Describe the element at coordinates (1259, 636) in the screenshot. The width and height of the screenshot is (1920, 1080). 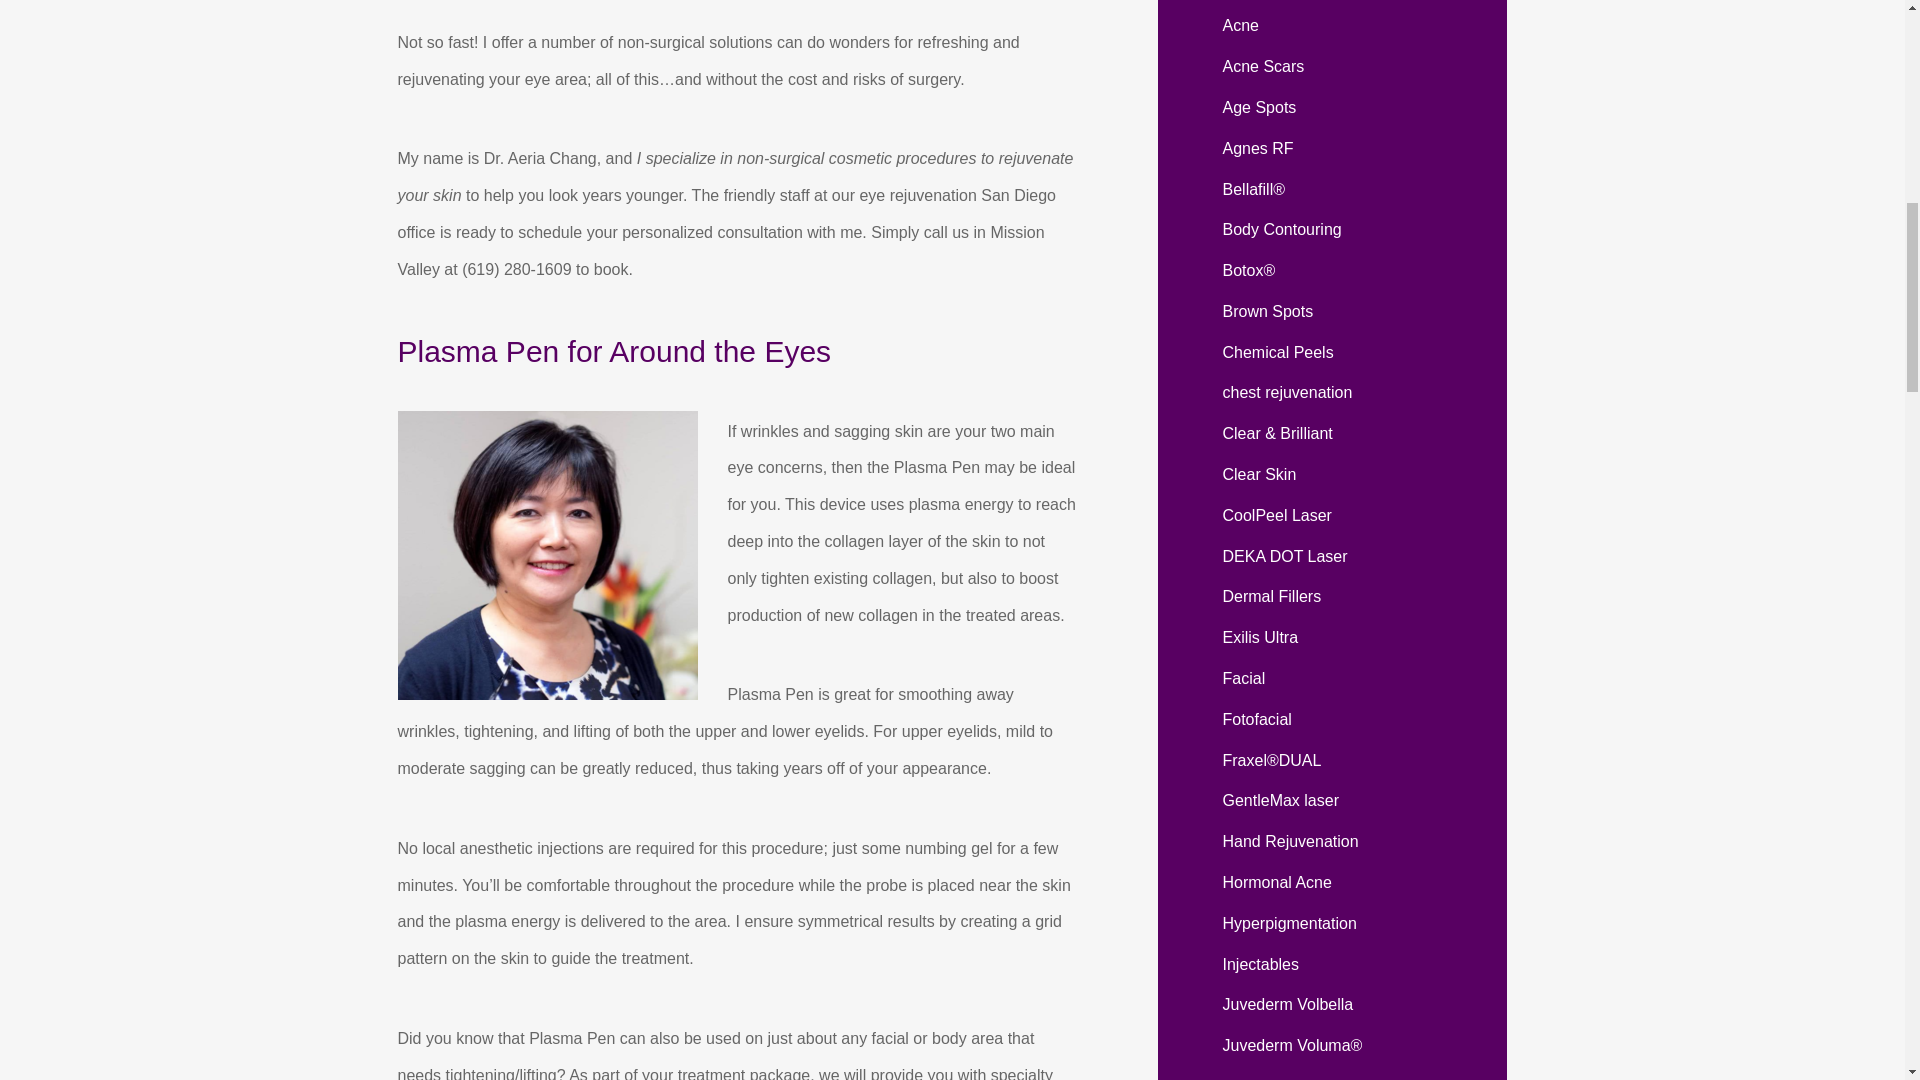
I see `Exilis Ultra` at that location.